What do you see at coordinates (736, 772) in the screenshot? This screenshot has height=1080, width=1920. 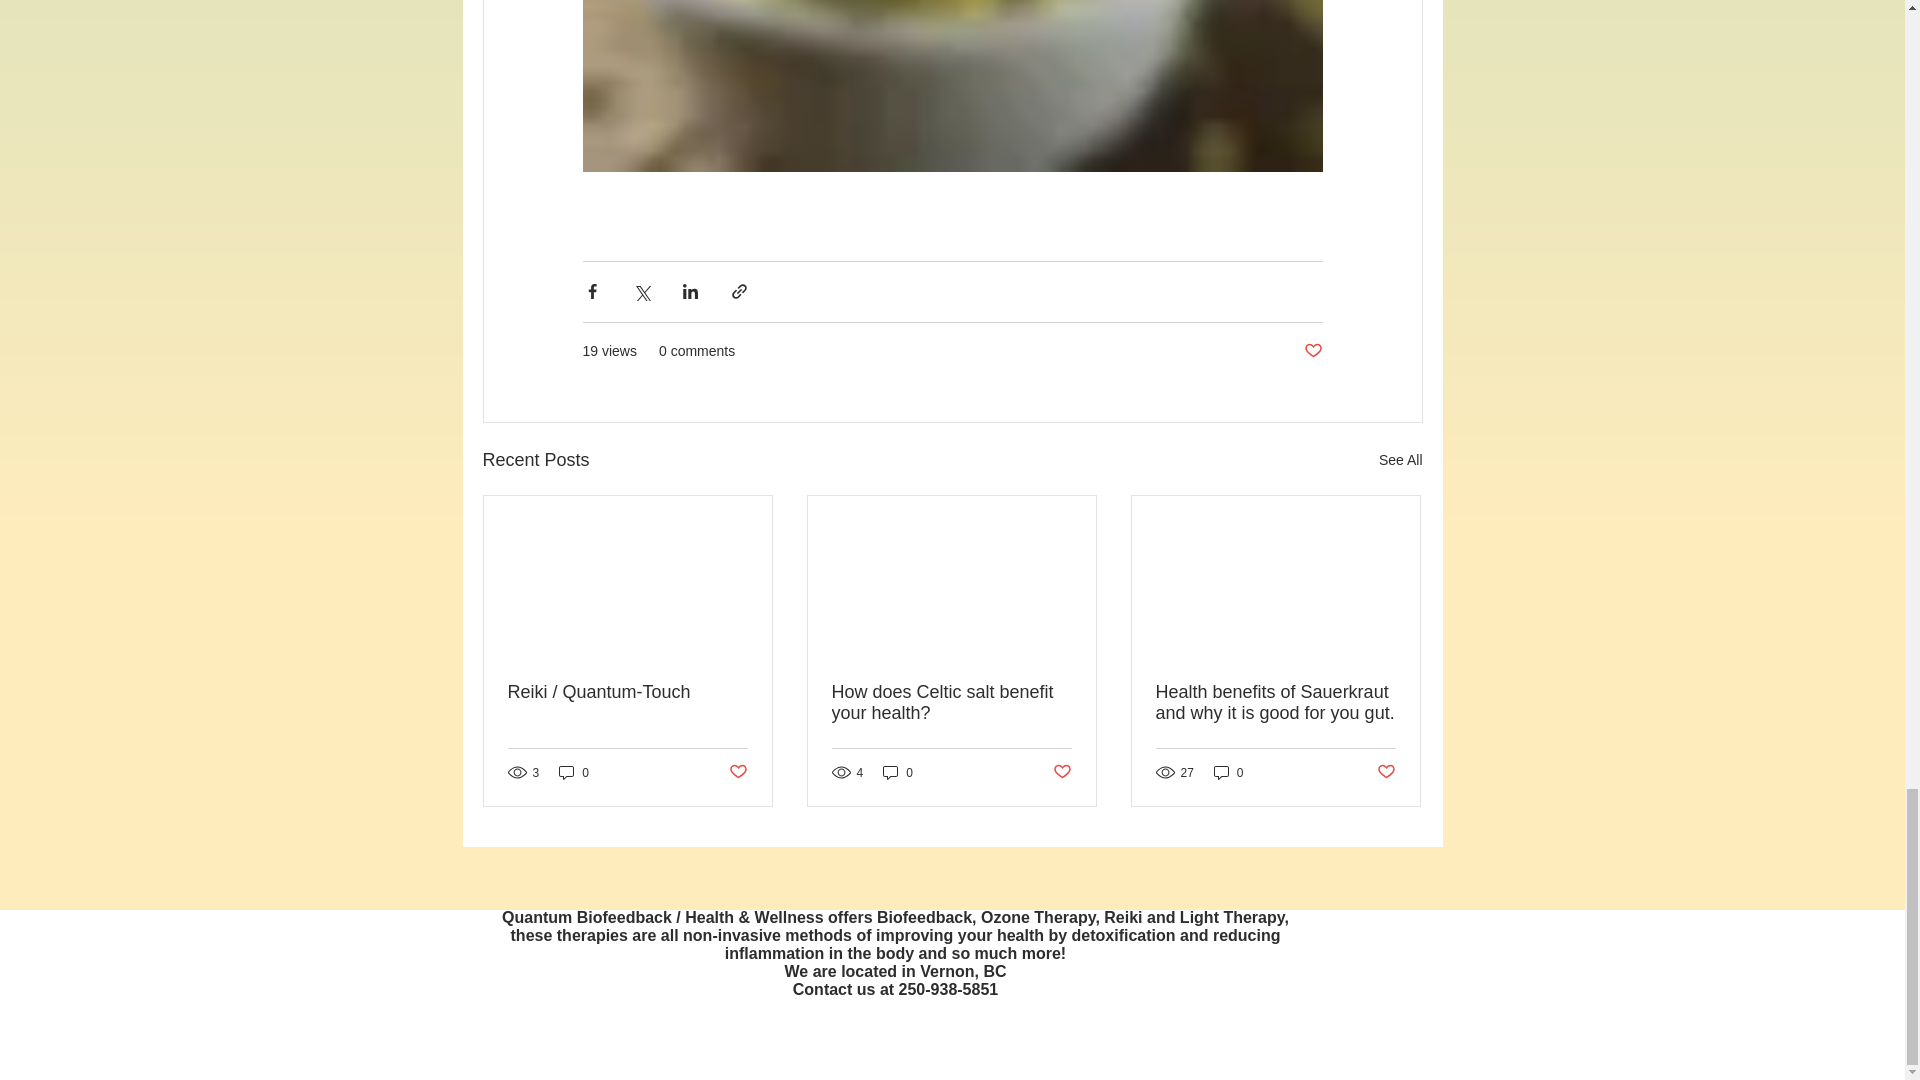 I see `Post not marked as liked` at bounding box center [736, 772].